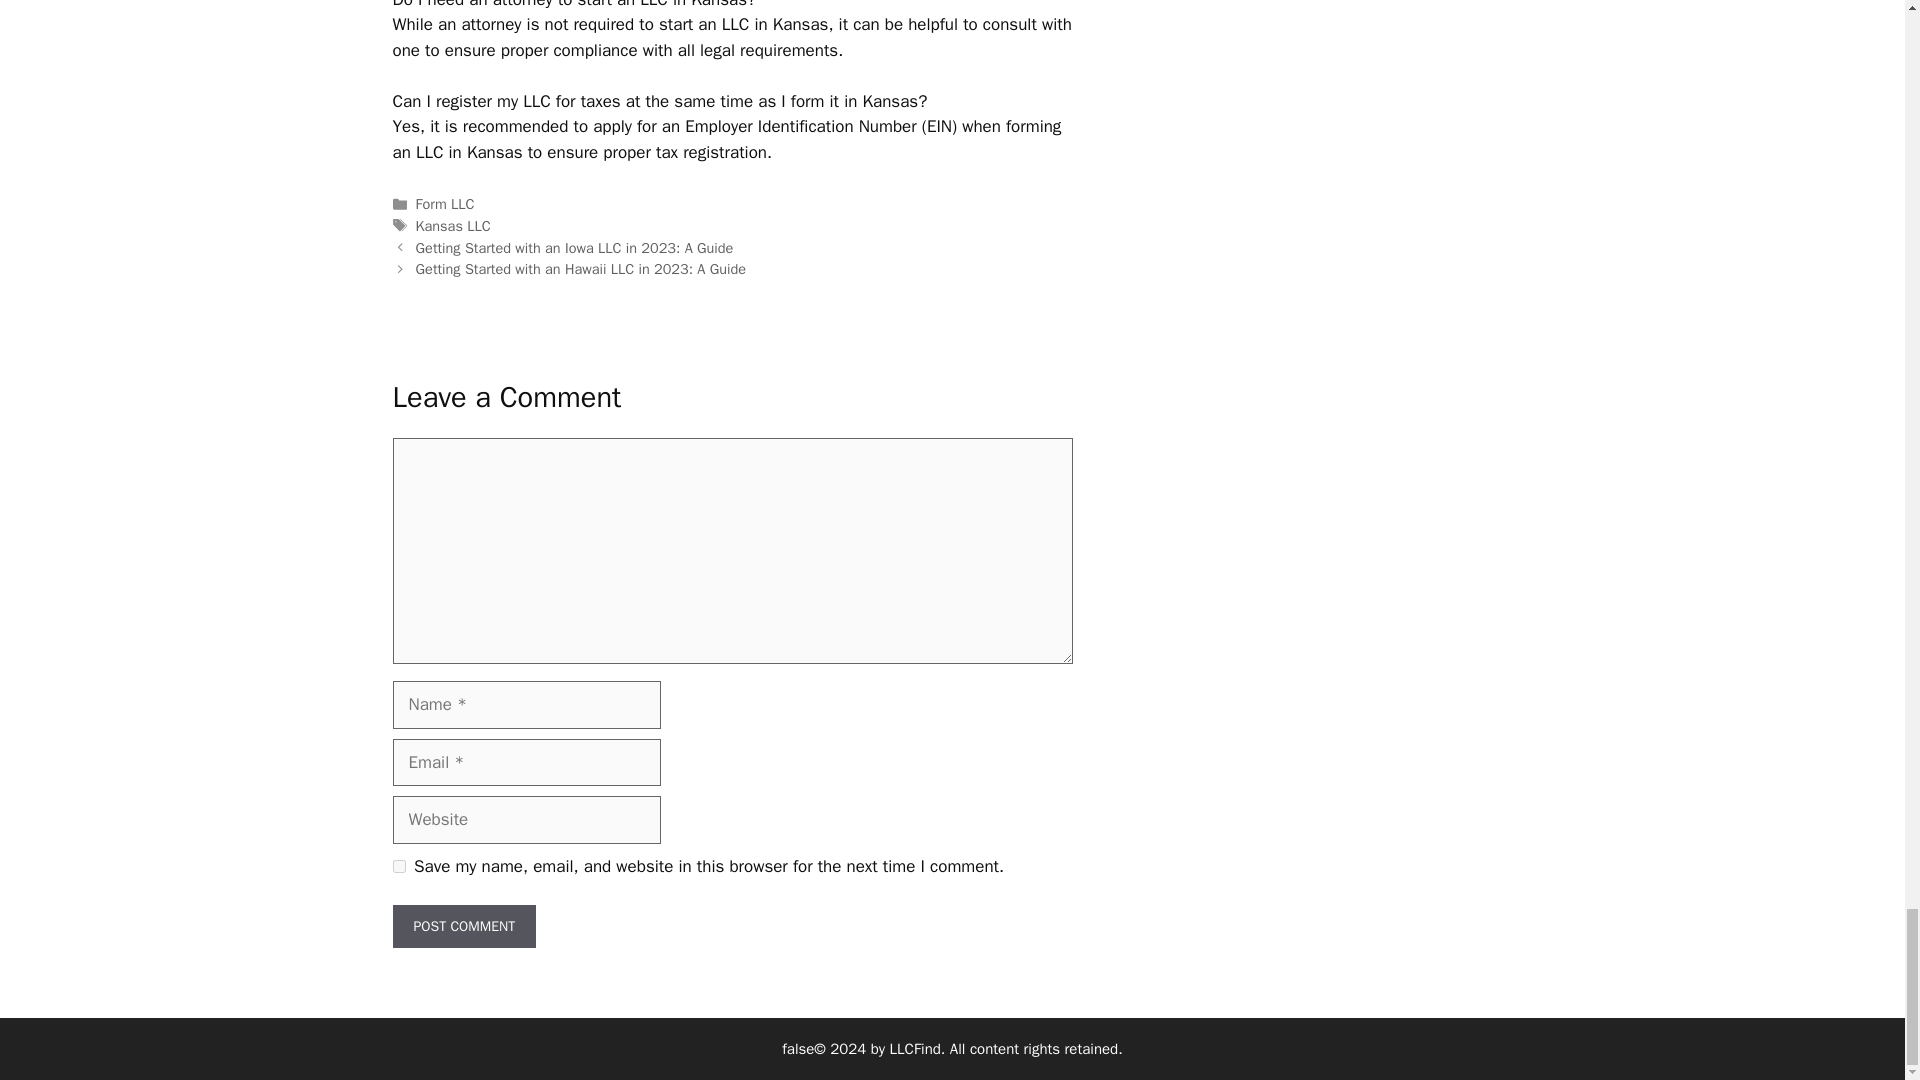 Image resolution: width=1920 pixels, height=1080 pixels. What do you see at coordinates (445, 204) in the screenshot?
I see `Form LLC` at bounding box center [445, 204].